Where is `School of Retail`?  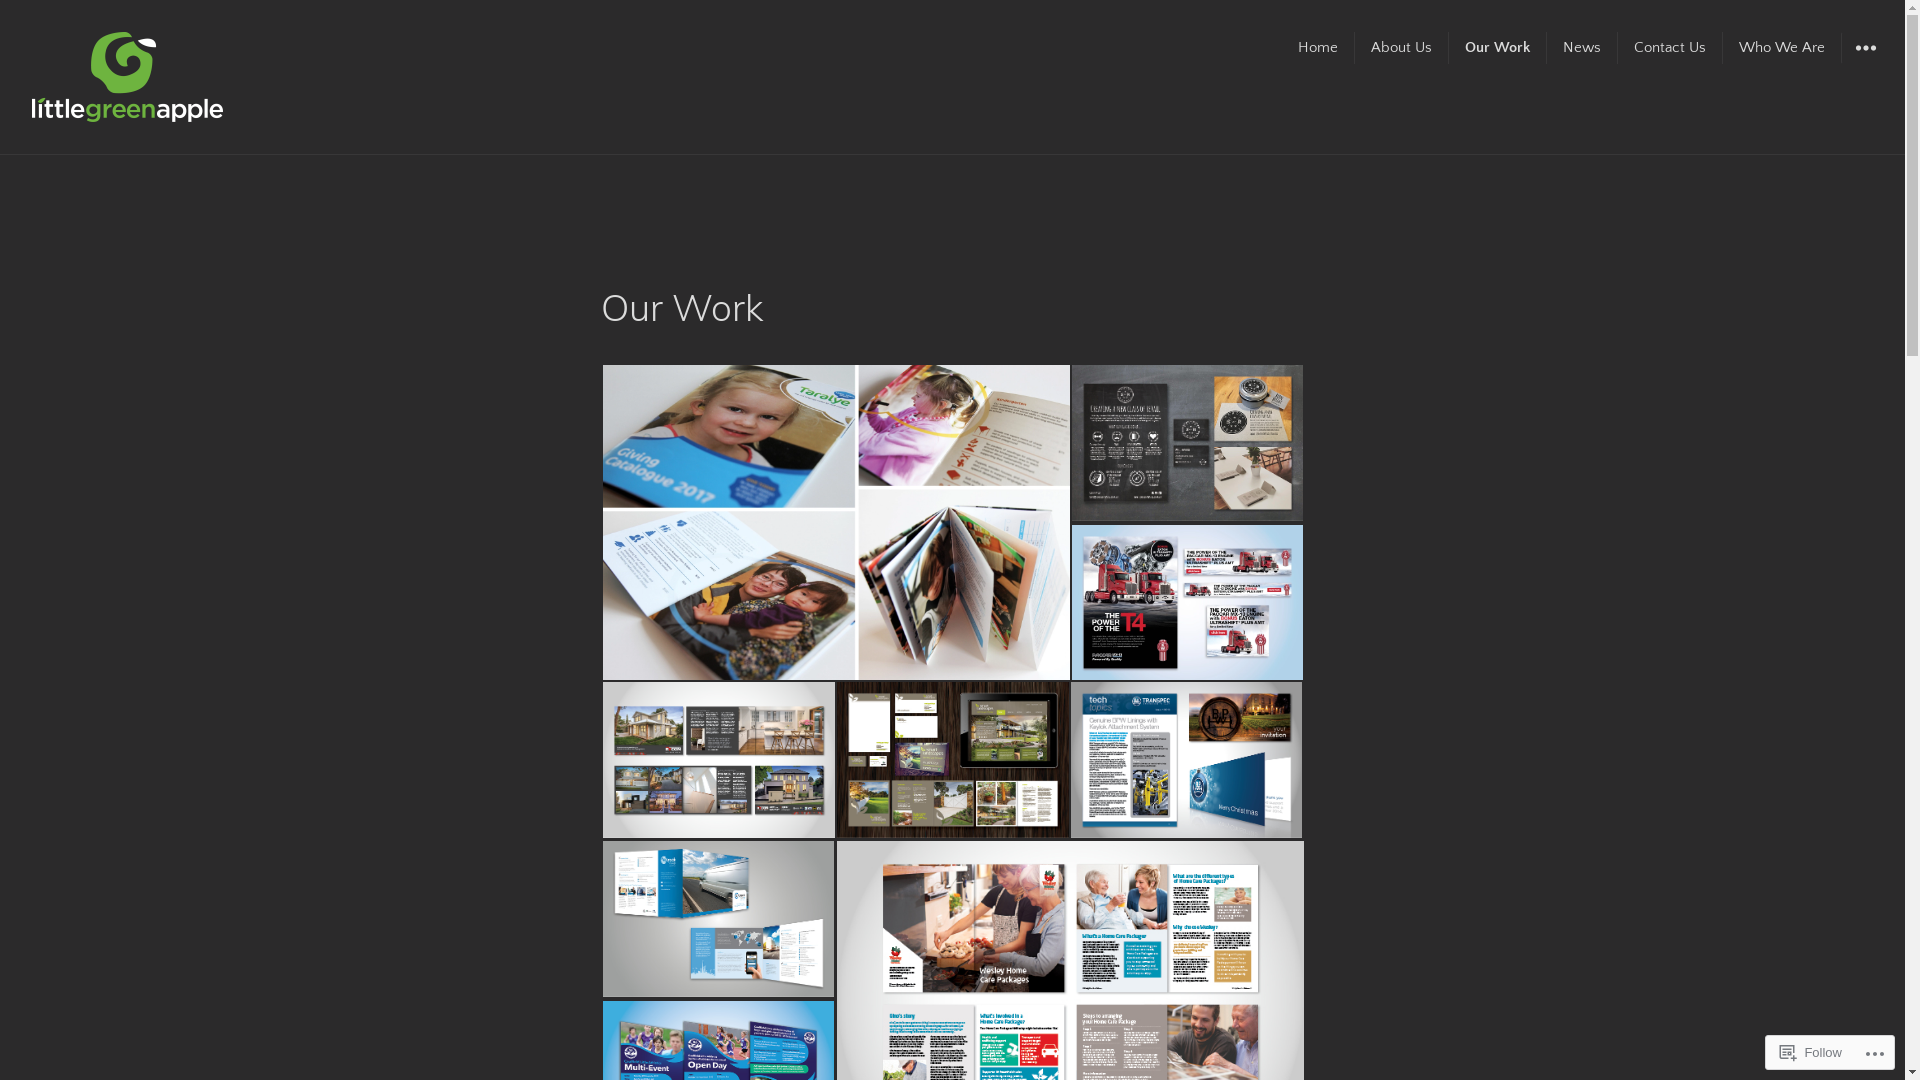
School of Retail is located at coordinates (1188, 443).